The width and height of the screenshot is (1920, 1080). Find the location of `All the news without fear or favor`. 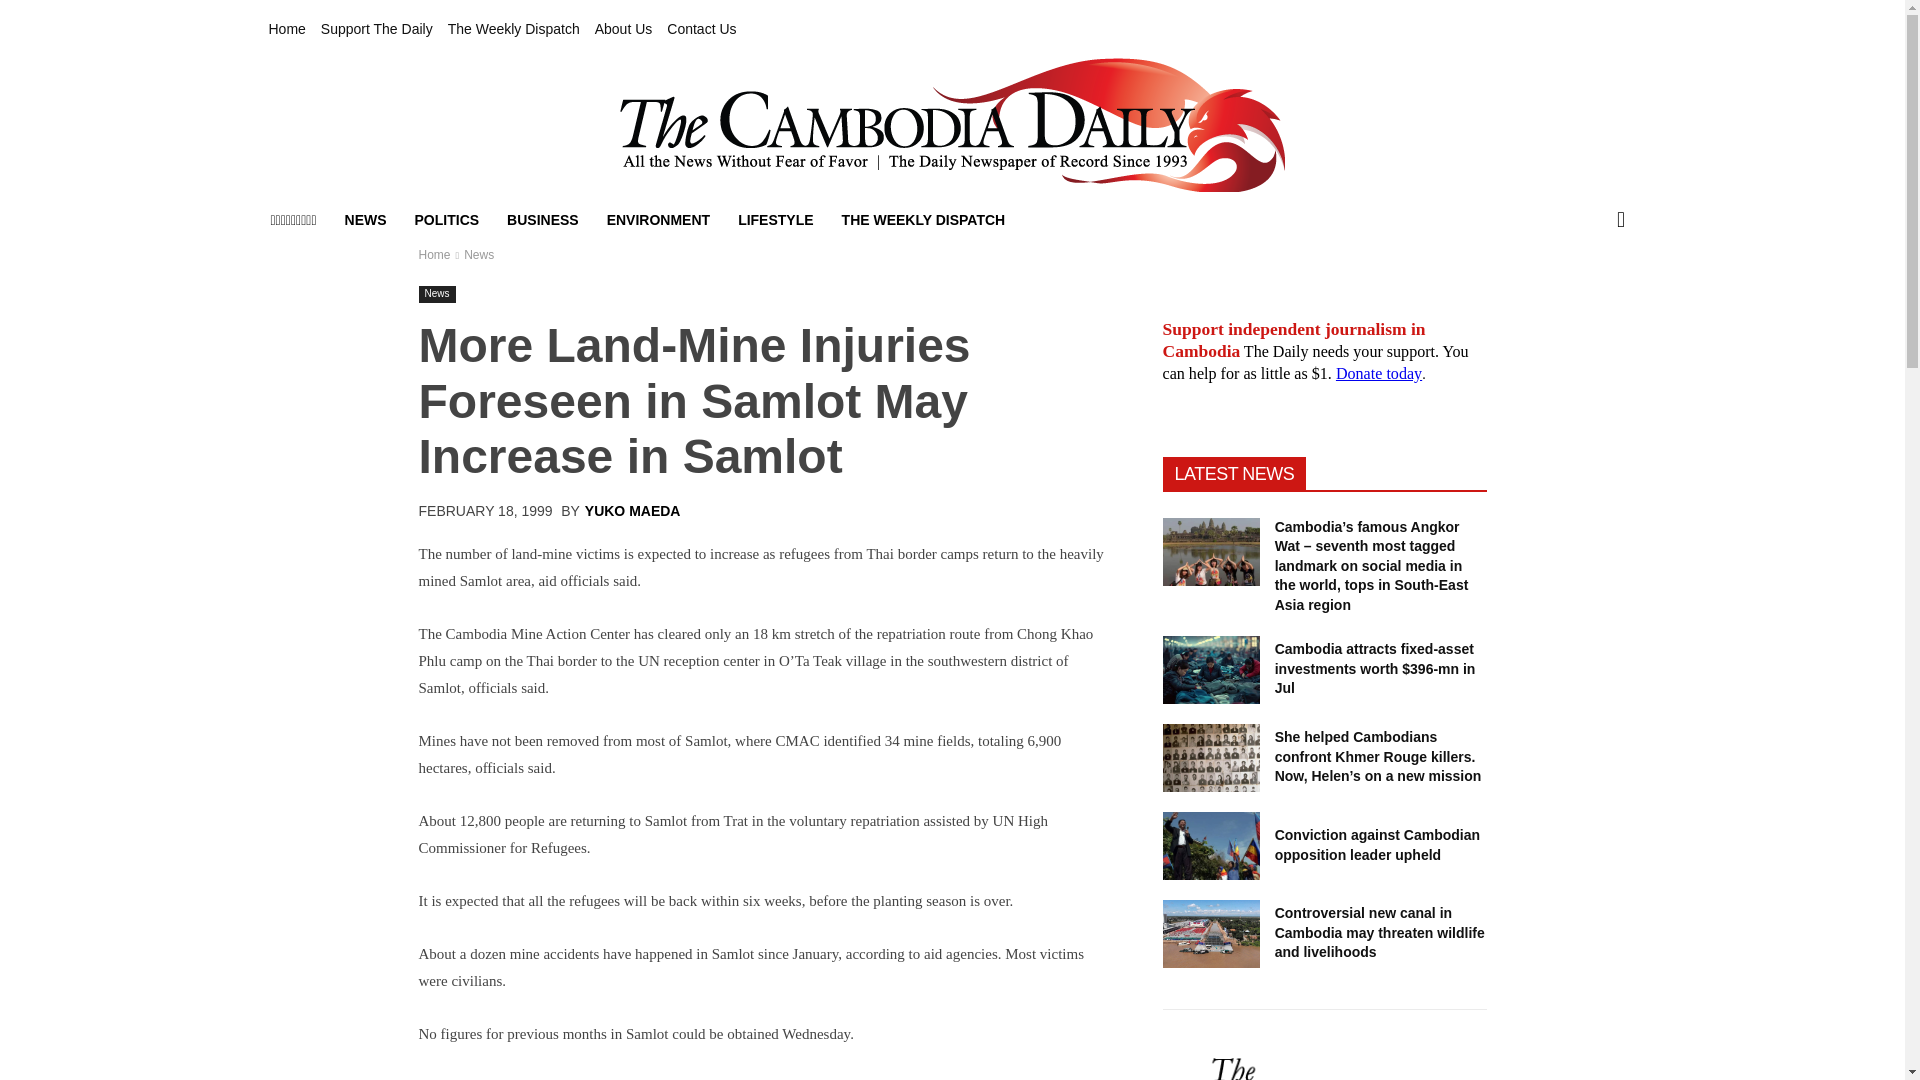

All the news without fear or favor is located at coordinates (951, 125).